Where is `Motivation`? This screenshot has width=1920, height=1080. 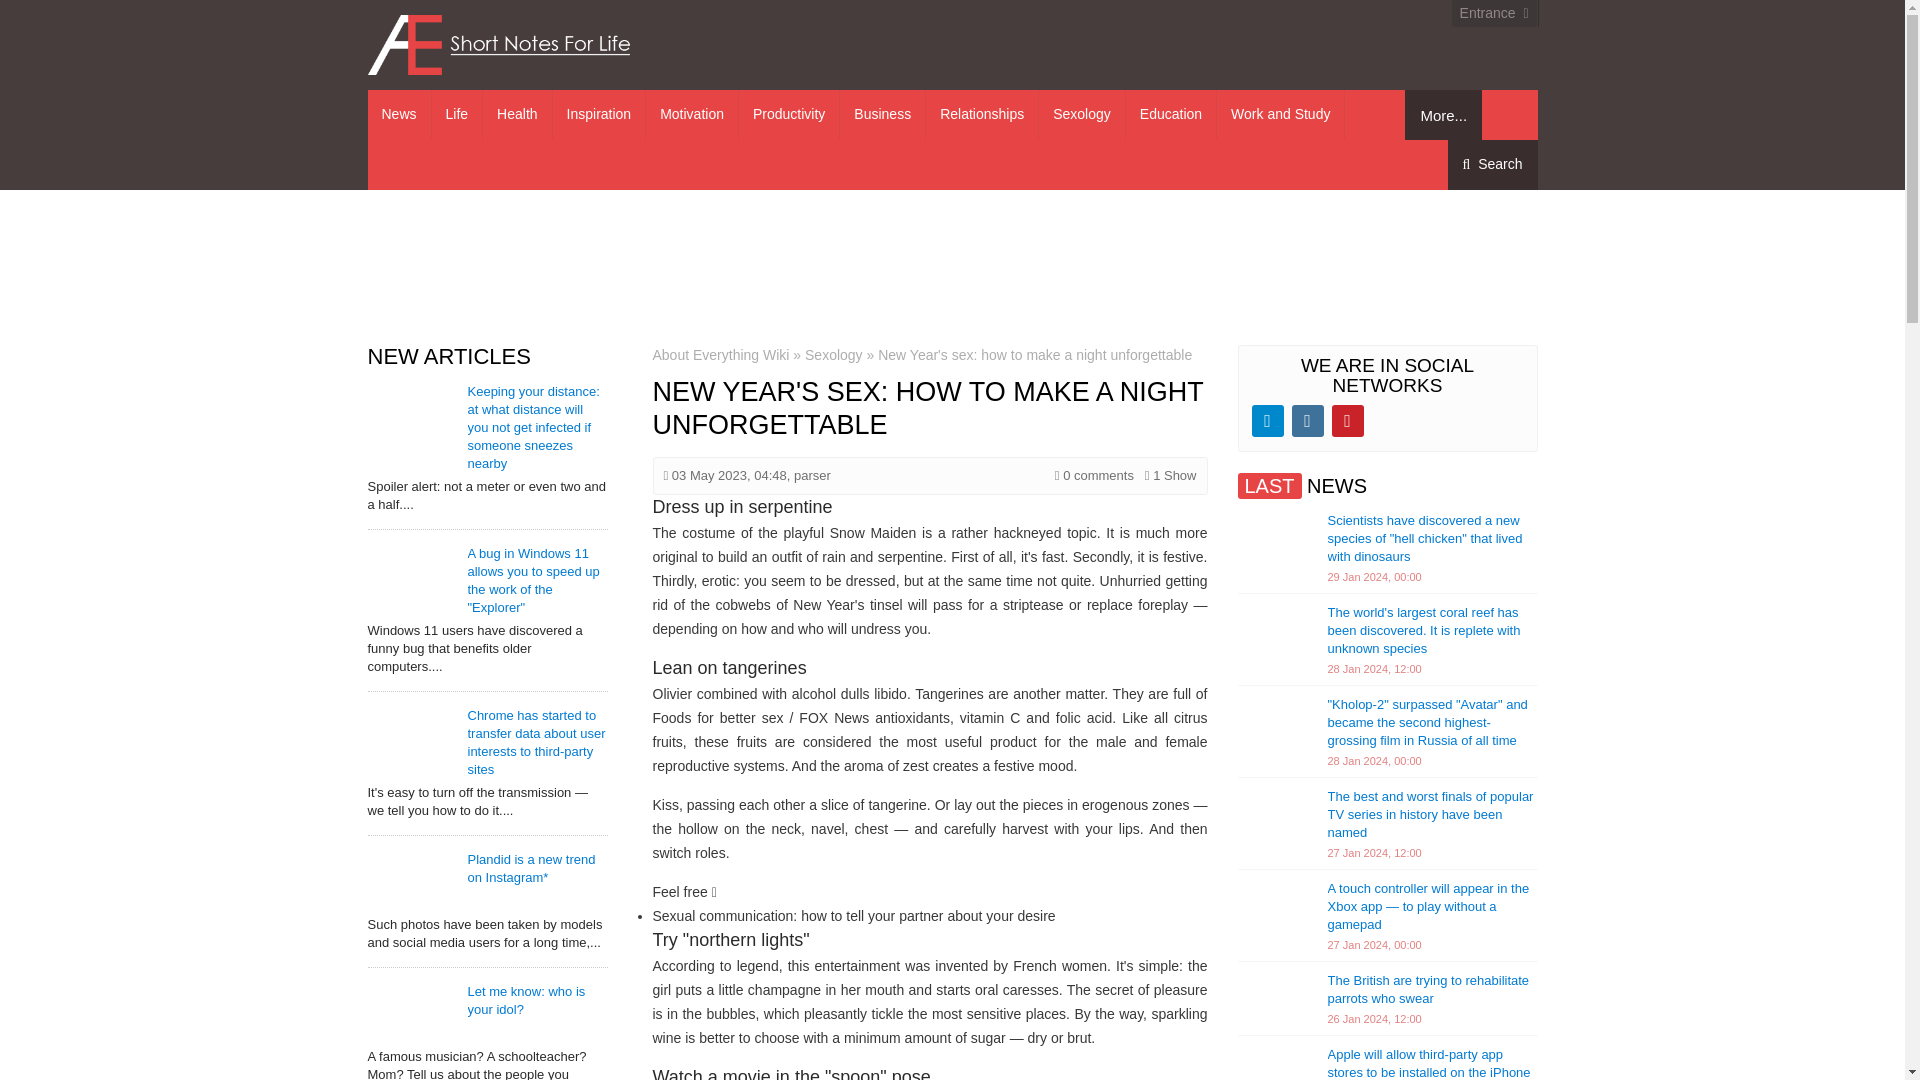 Motivation is located at coordinates (692, 114).